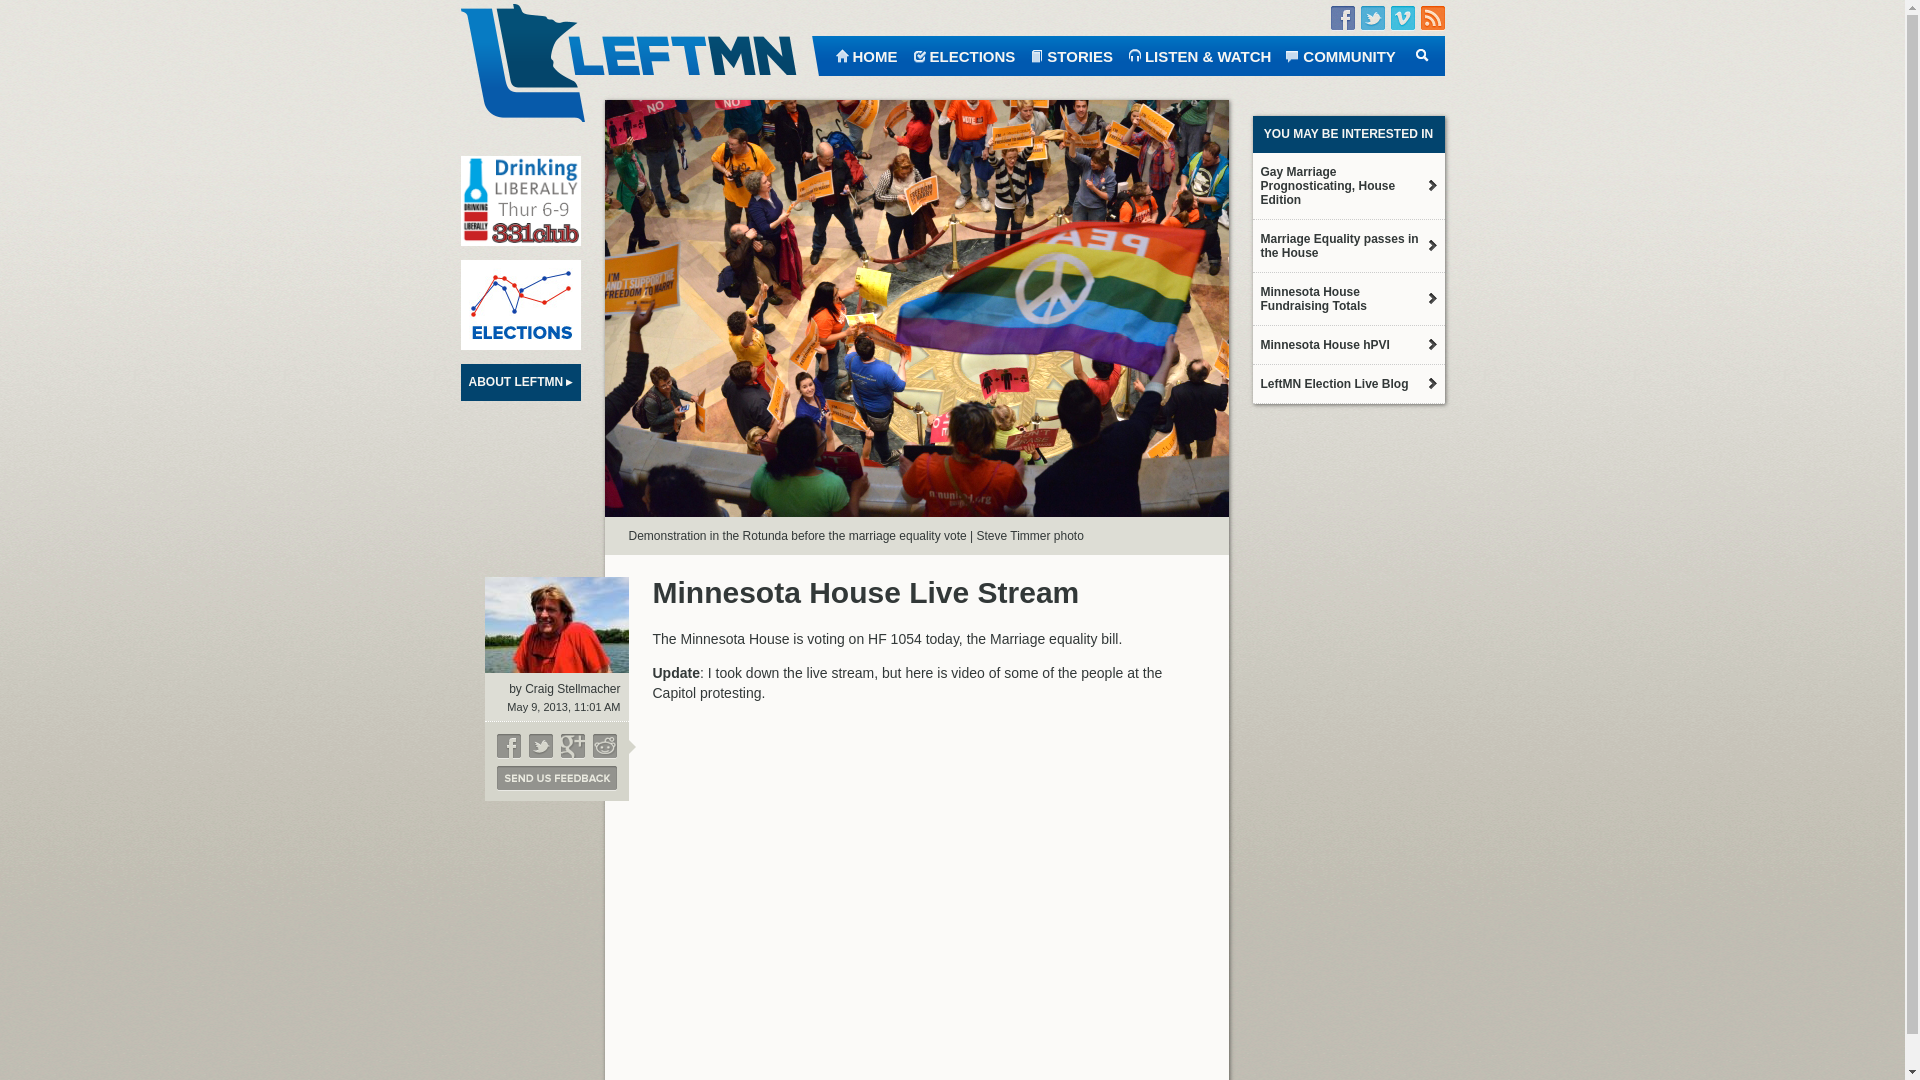  Describe the element at coordinates (864, 54) in the screenshot. I see `HOME` at that location.